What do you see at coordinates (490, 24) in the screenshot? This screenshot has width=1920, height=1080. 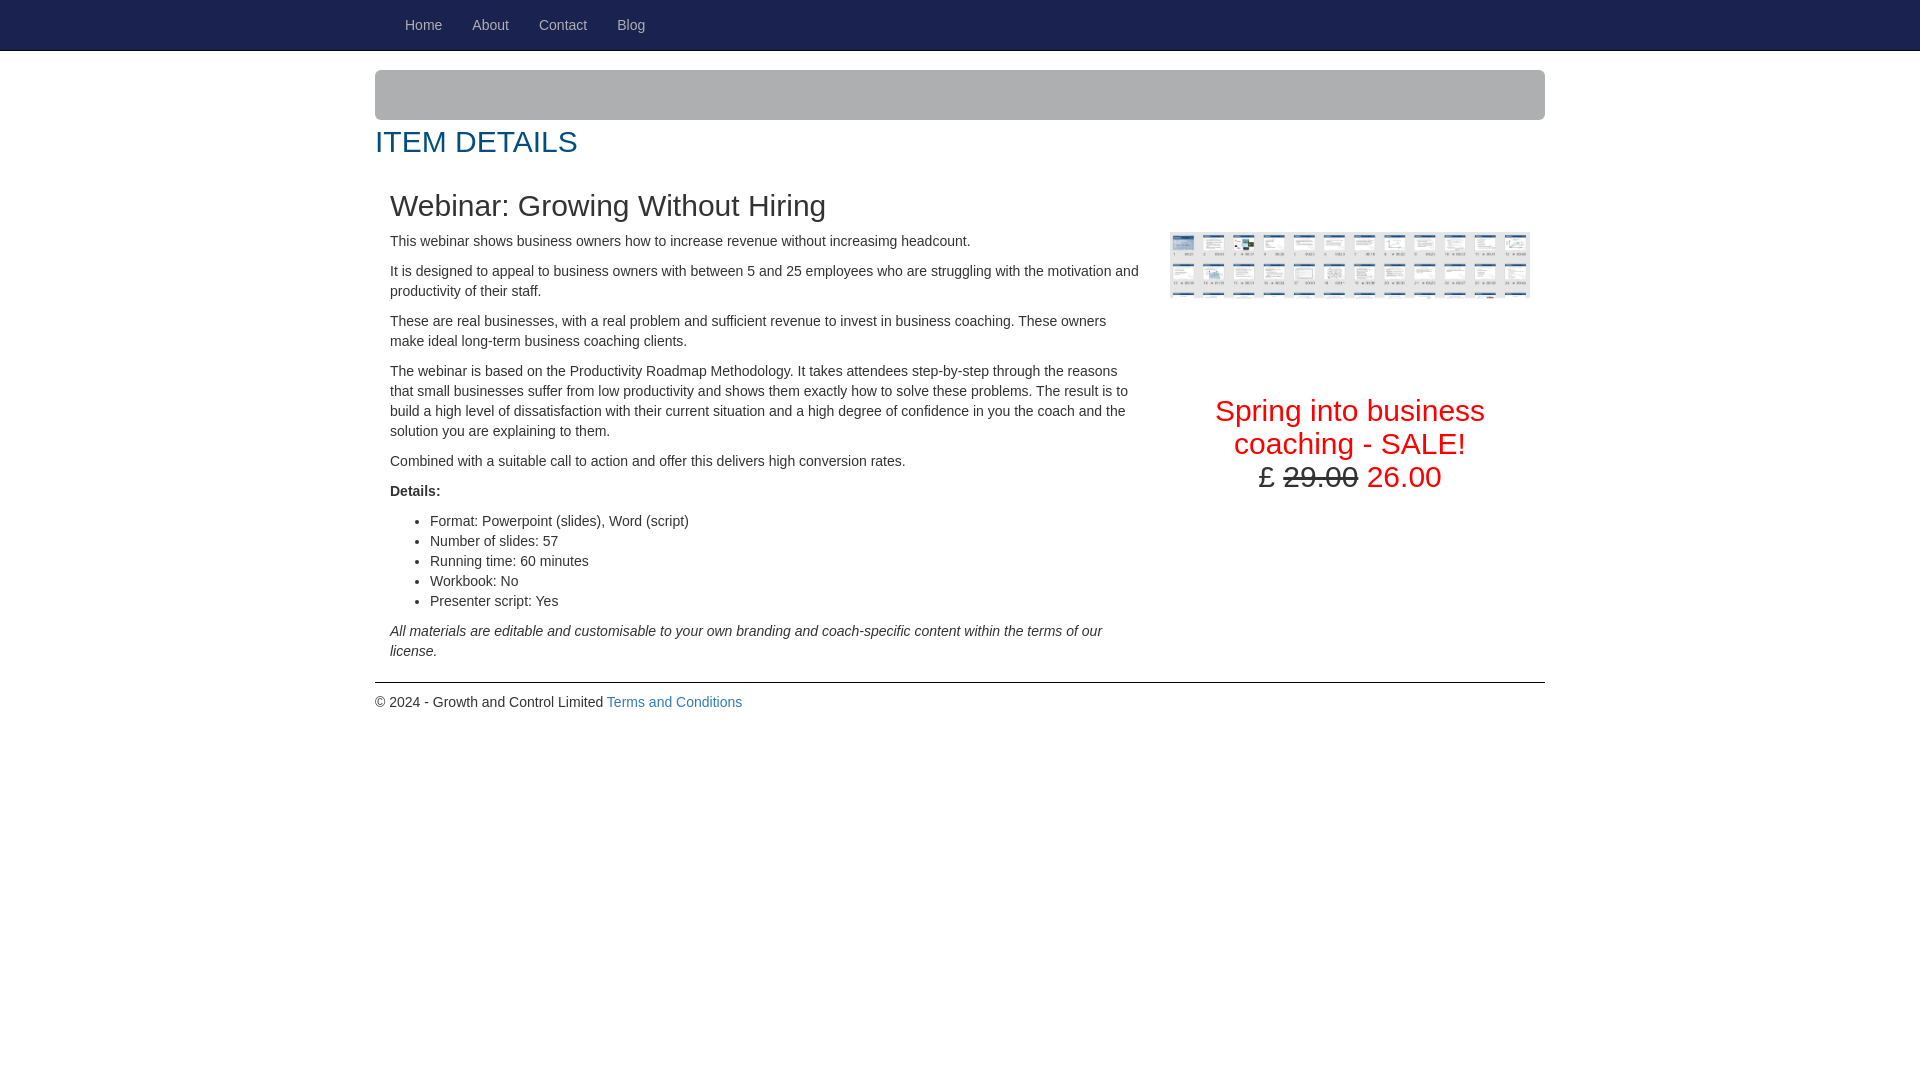 I see `About` at bounding box center [490, 24].